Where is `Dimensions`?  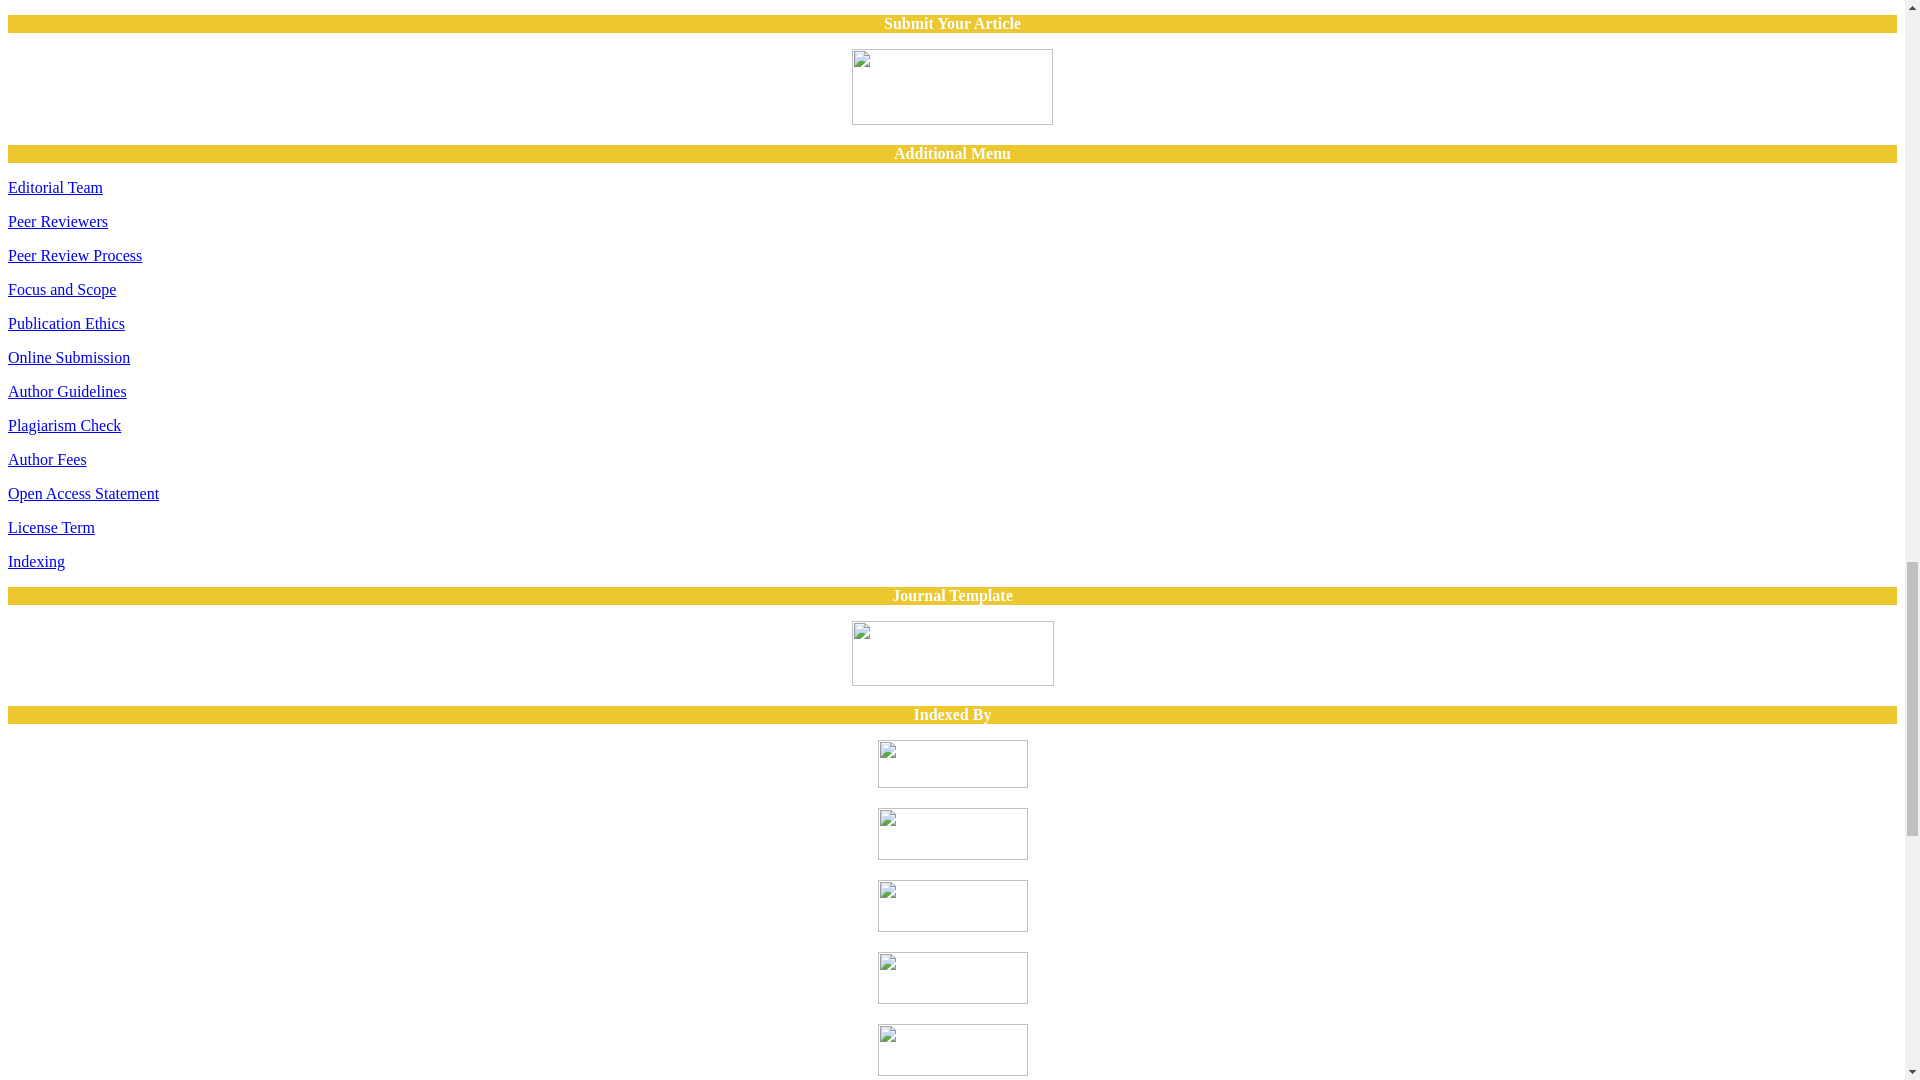 Dimensions is located at coordinates (952, 998).